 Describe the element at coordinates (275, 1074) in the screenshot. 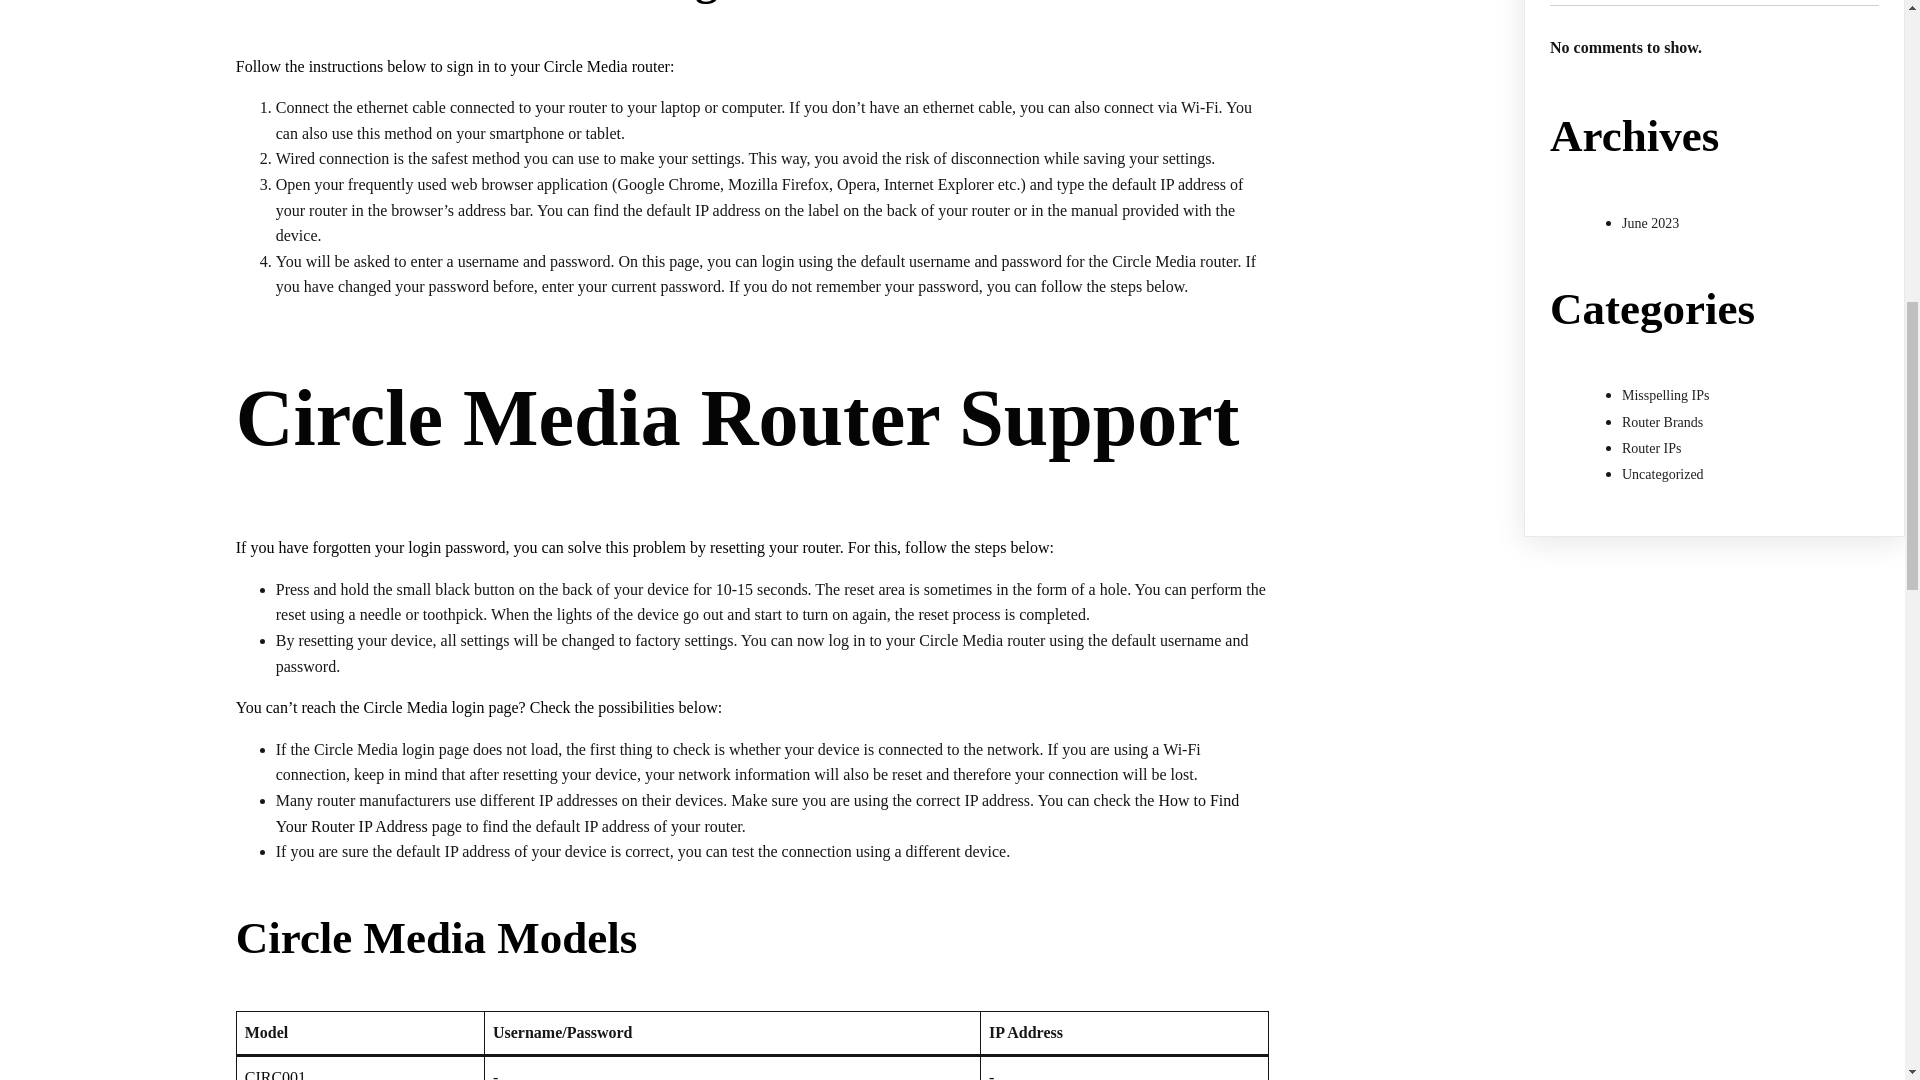

I see `CIRC001` at that location.